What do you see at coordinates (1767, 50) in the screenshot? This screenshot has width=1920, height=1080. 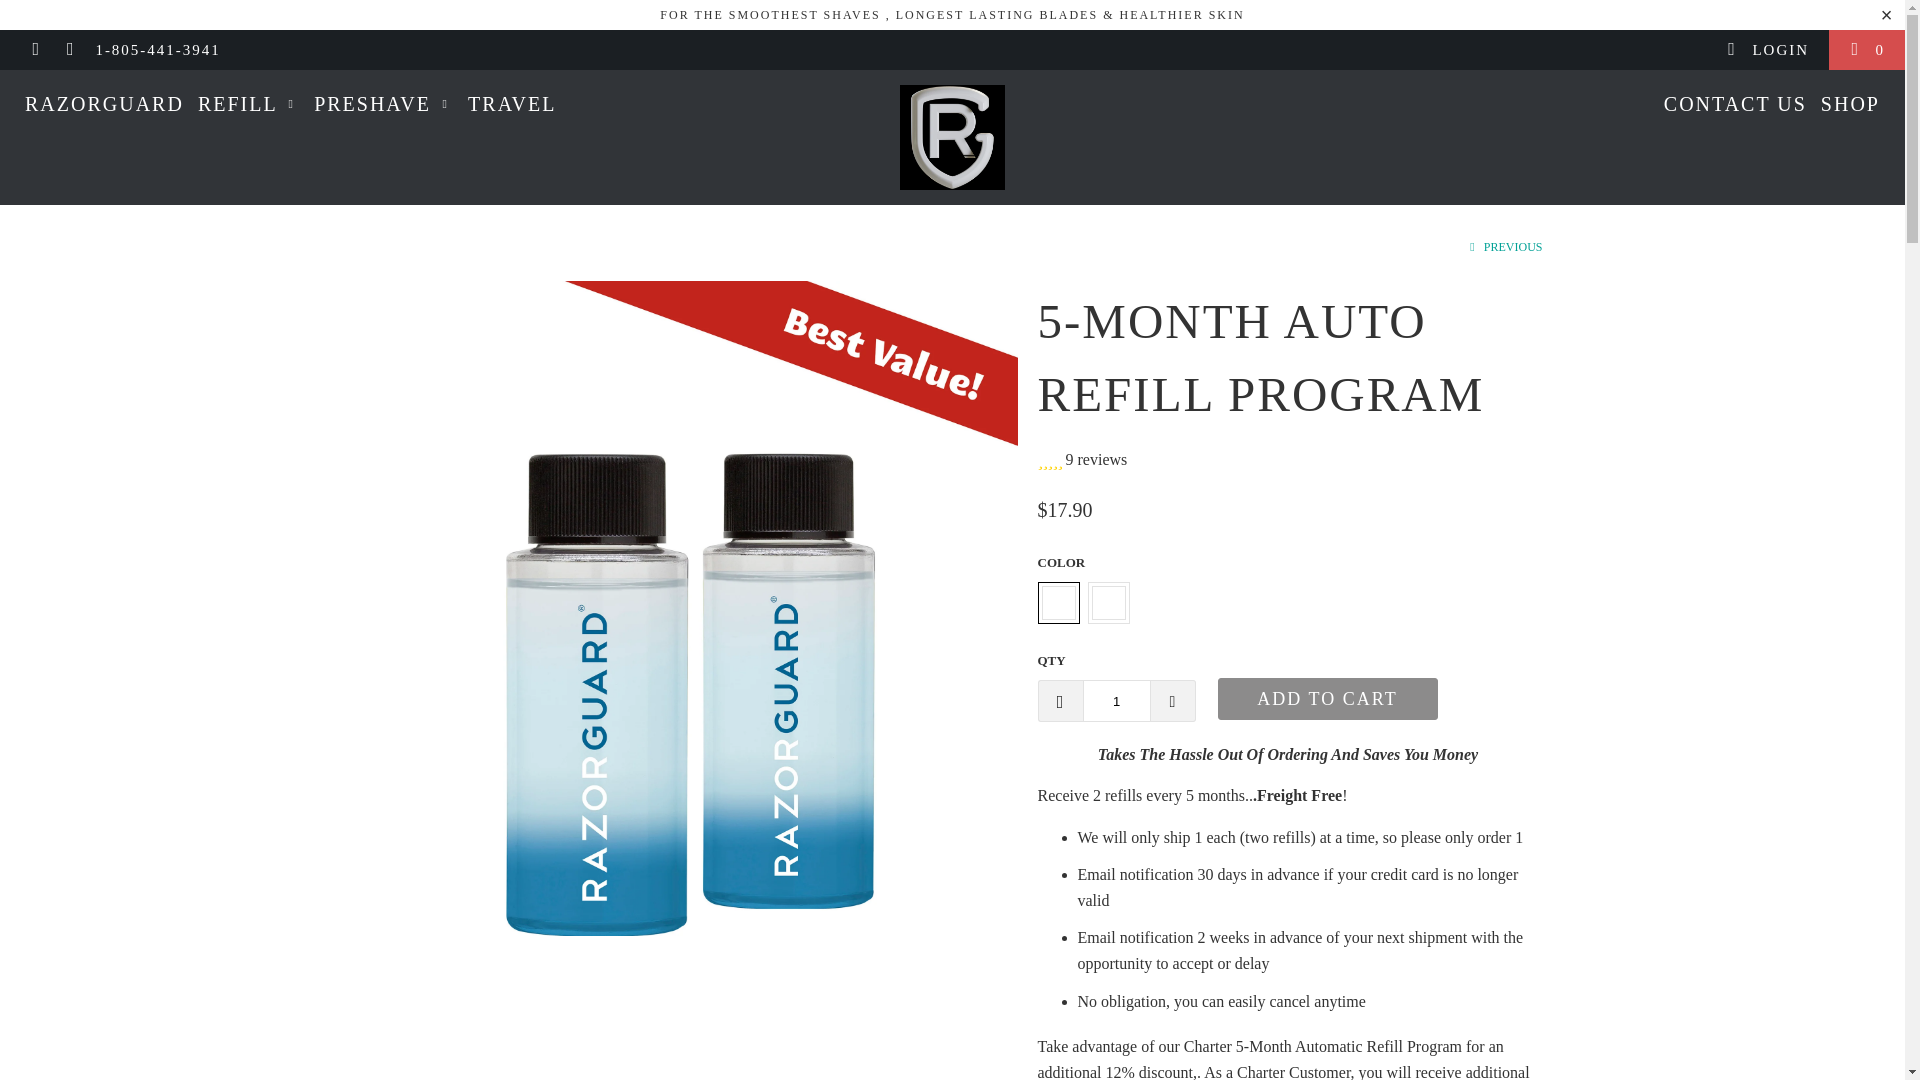 I see `My Account ` at bounding box center [1767, 50].